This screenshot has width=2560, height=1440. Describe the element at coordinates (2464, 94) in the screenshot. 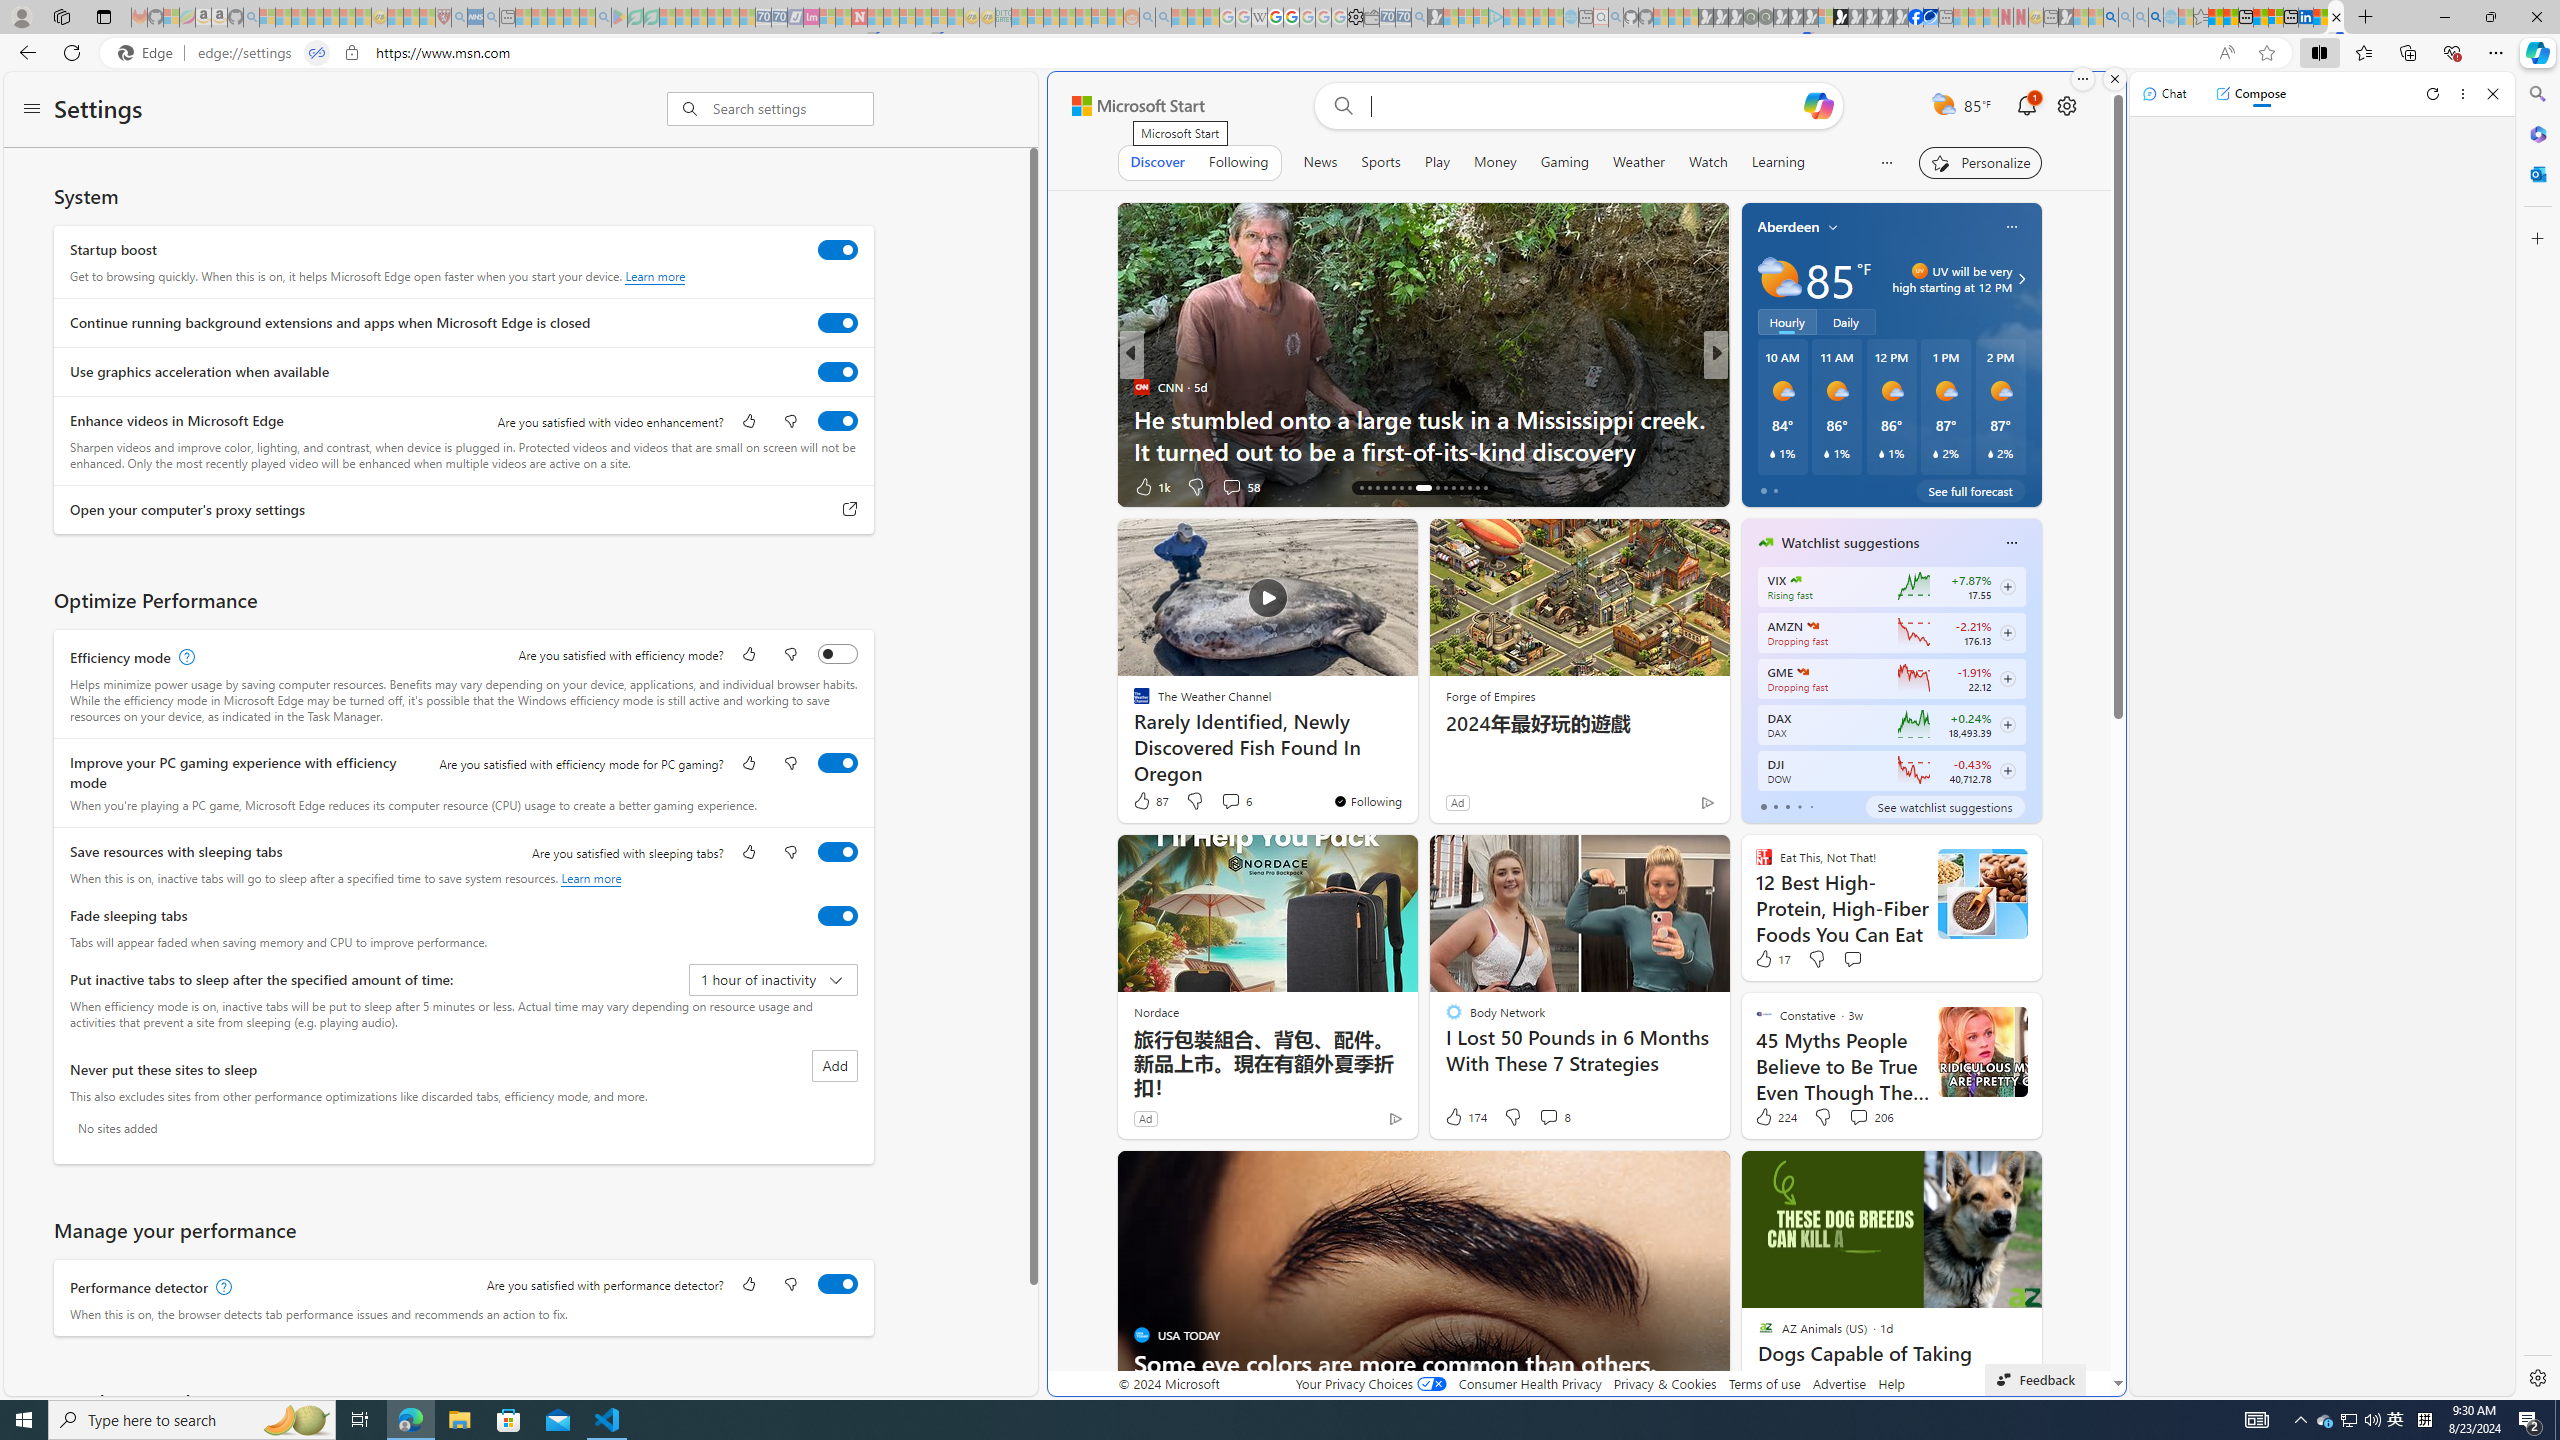

I see `More options` at that location.